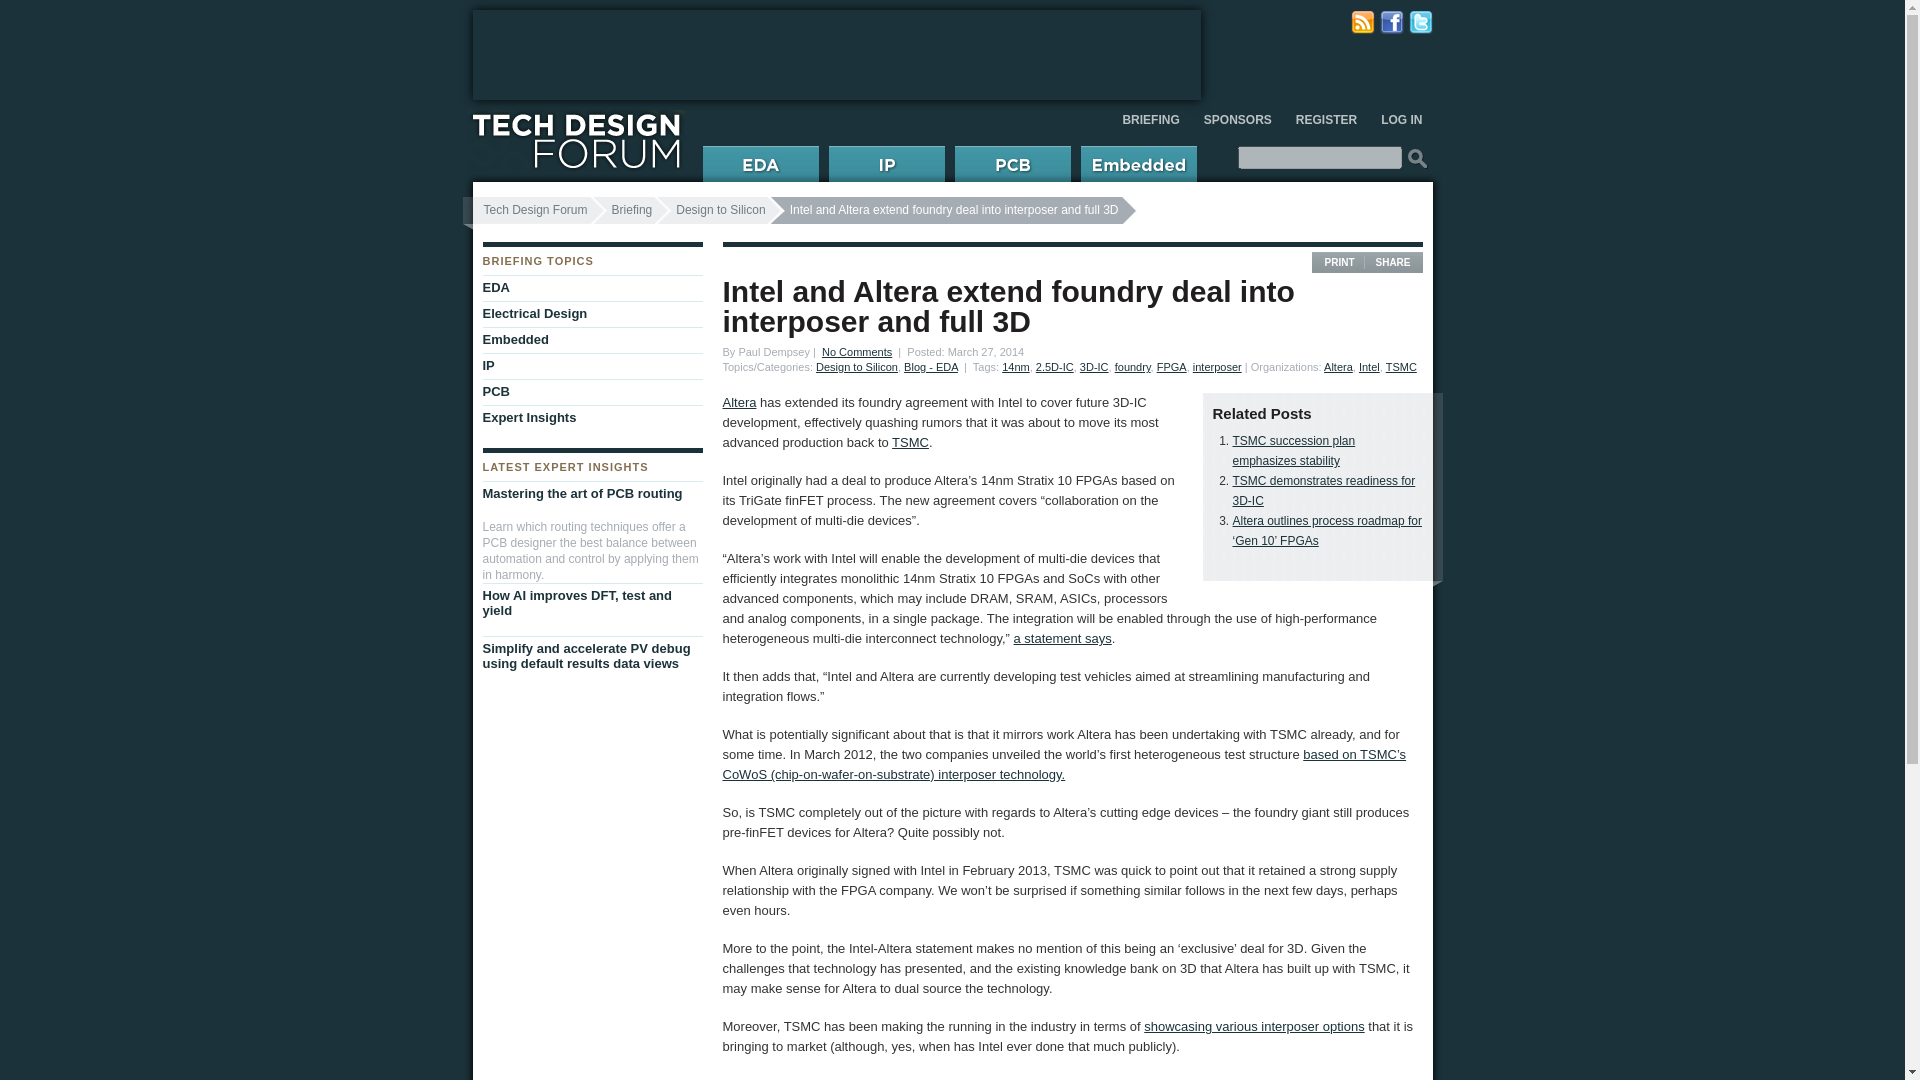  What do you see at coordinates (1294, 450) in the screenshot?
I see `TSMC succession plan emphasizes stability` at bounding box center [1294, 450].